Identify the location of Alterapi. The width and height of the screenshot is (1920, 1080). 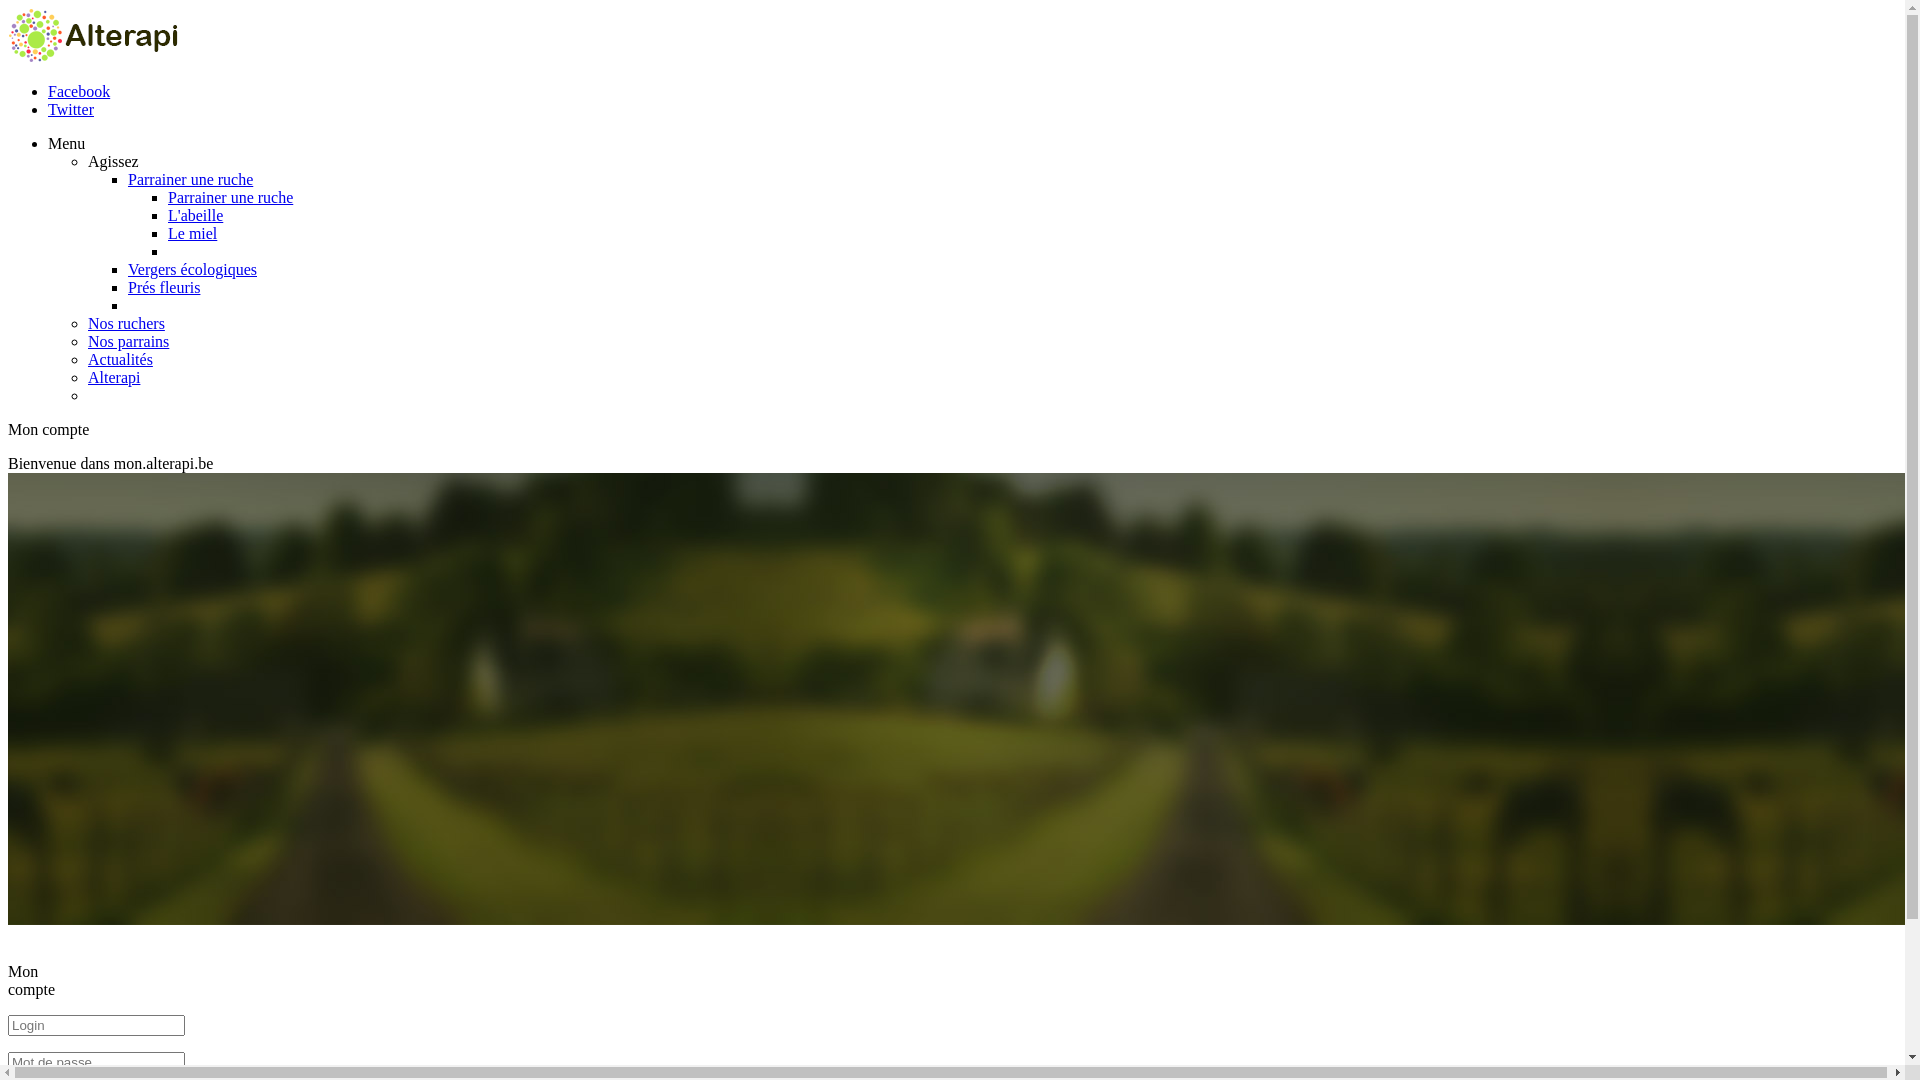
(114, 378).